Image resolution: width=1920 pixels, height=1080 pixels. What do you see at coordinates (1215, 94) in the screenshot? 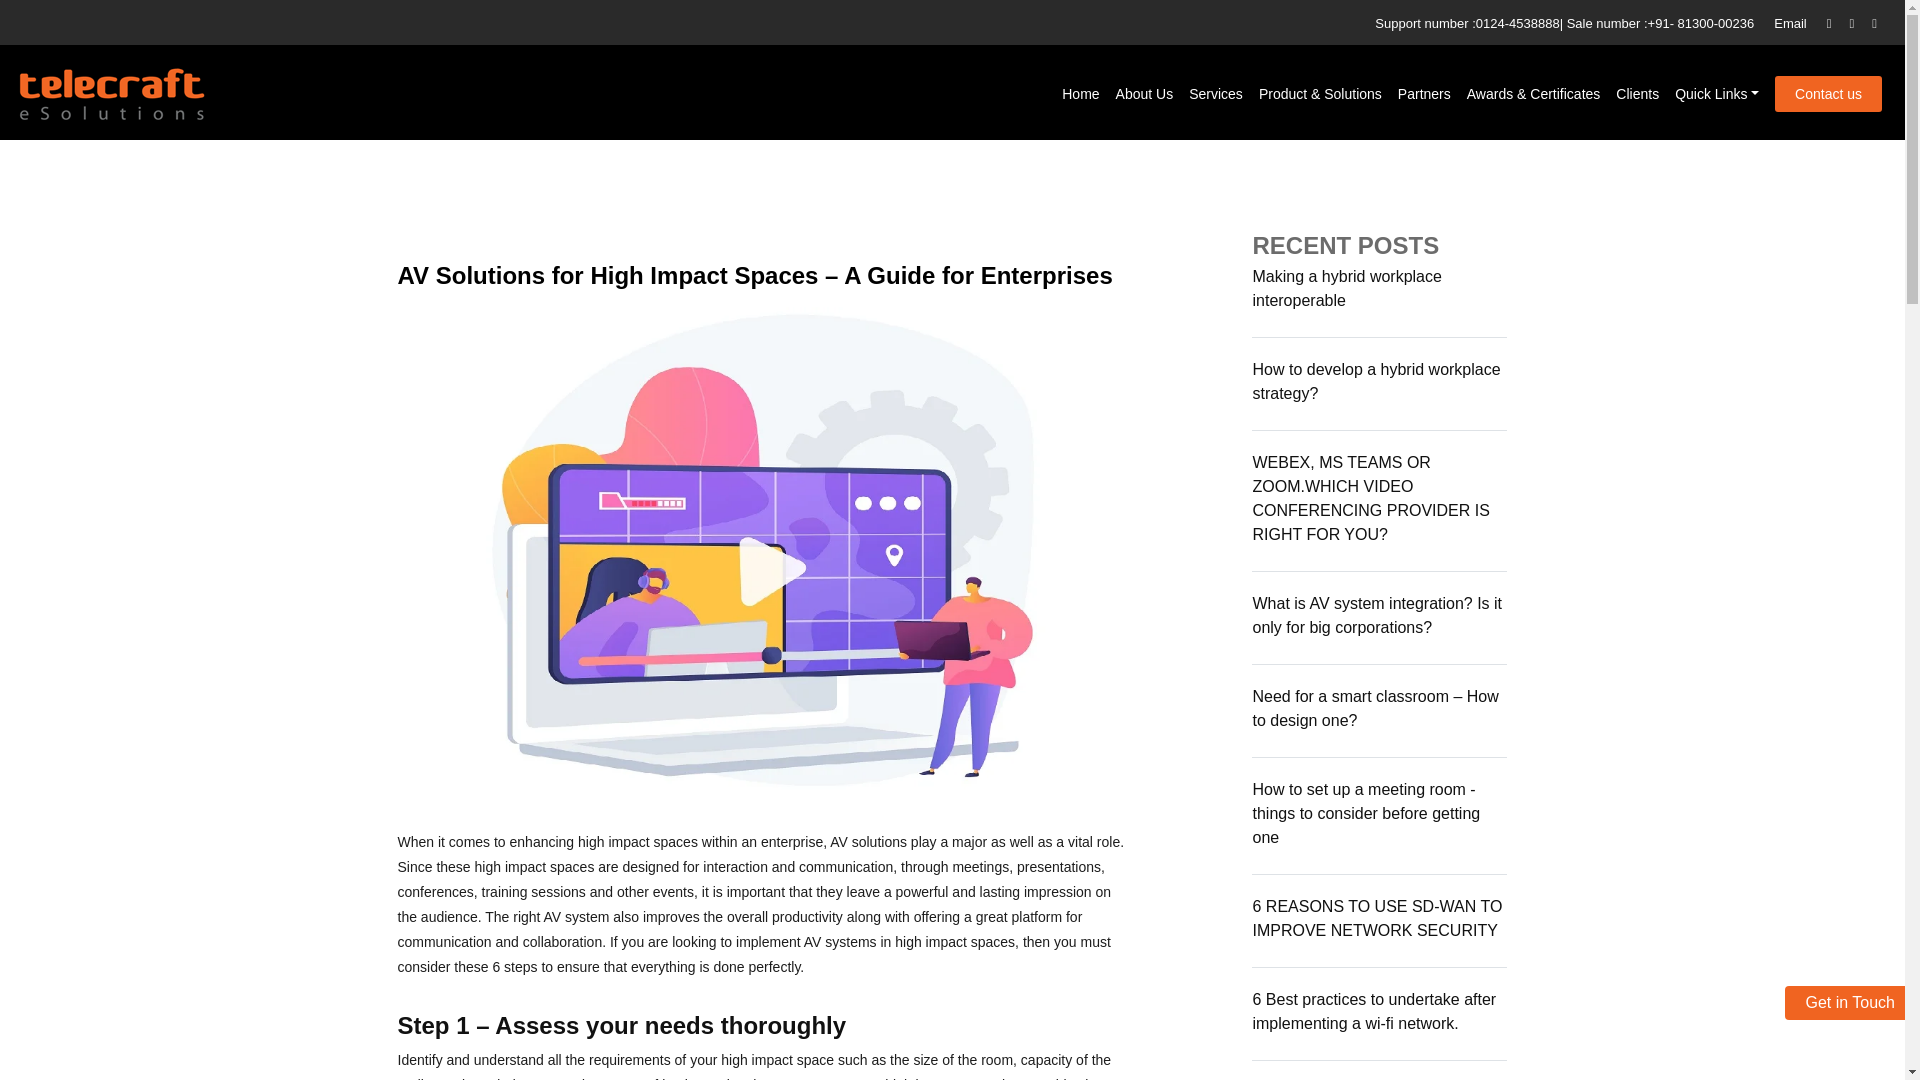
I see `Services` at bounding box center [1215, 94].